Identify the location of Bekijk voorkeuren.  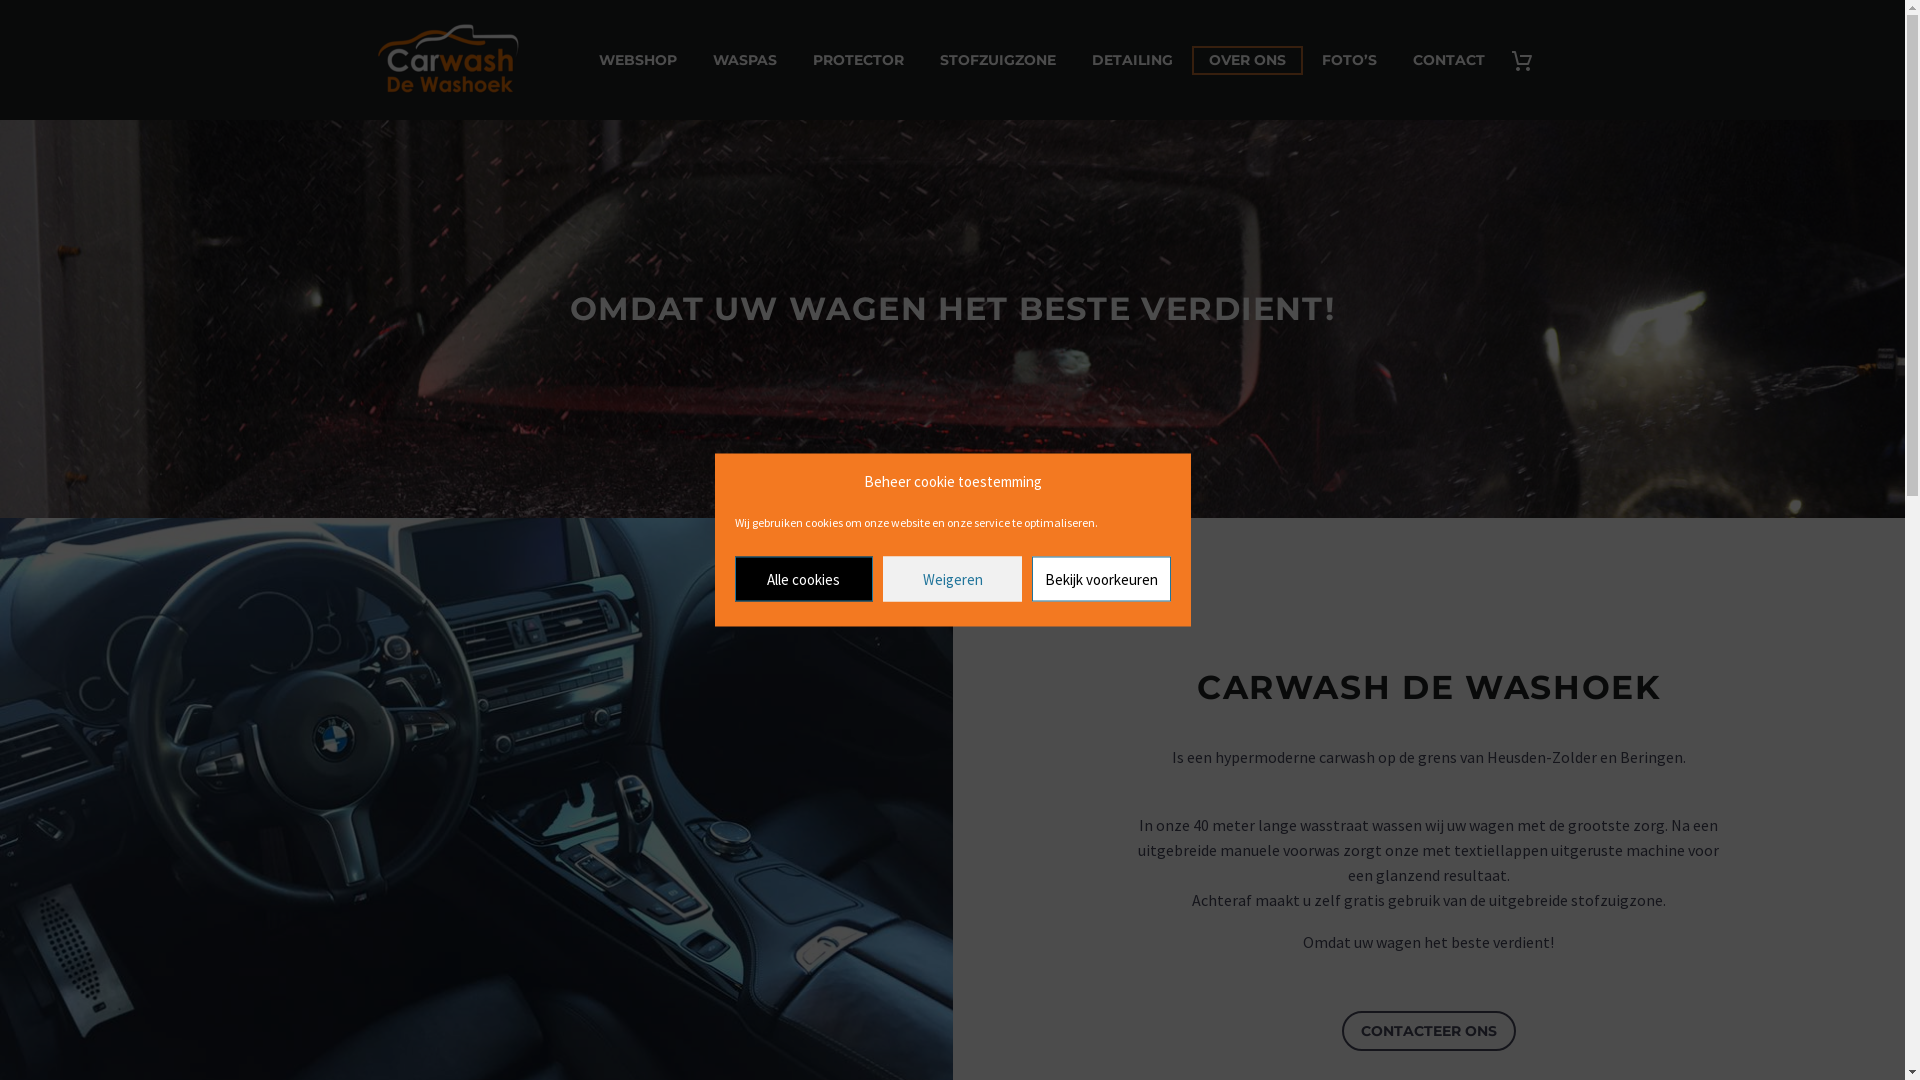
(1102, 578).